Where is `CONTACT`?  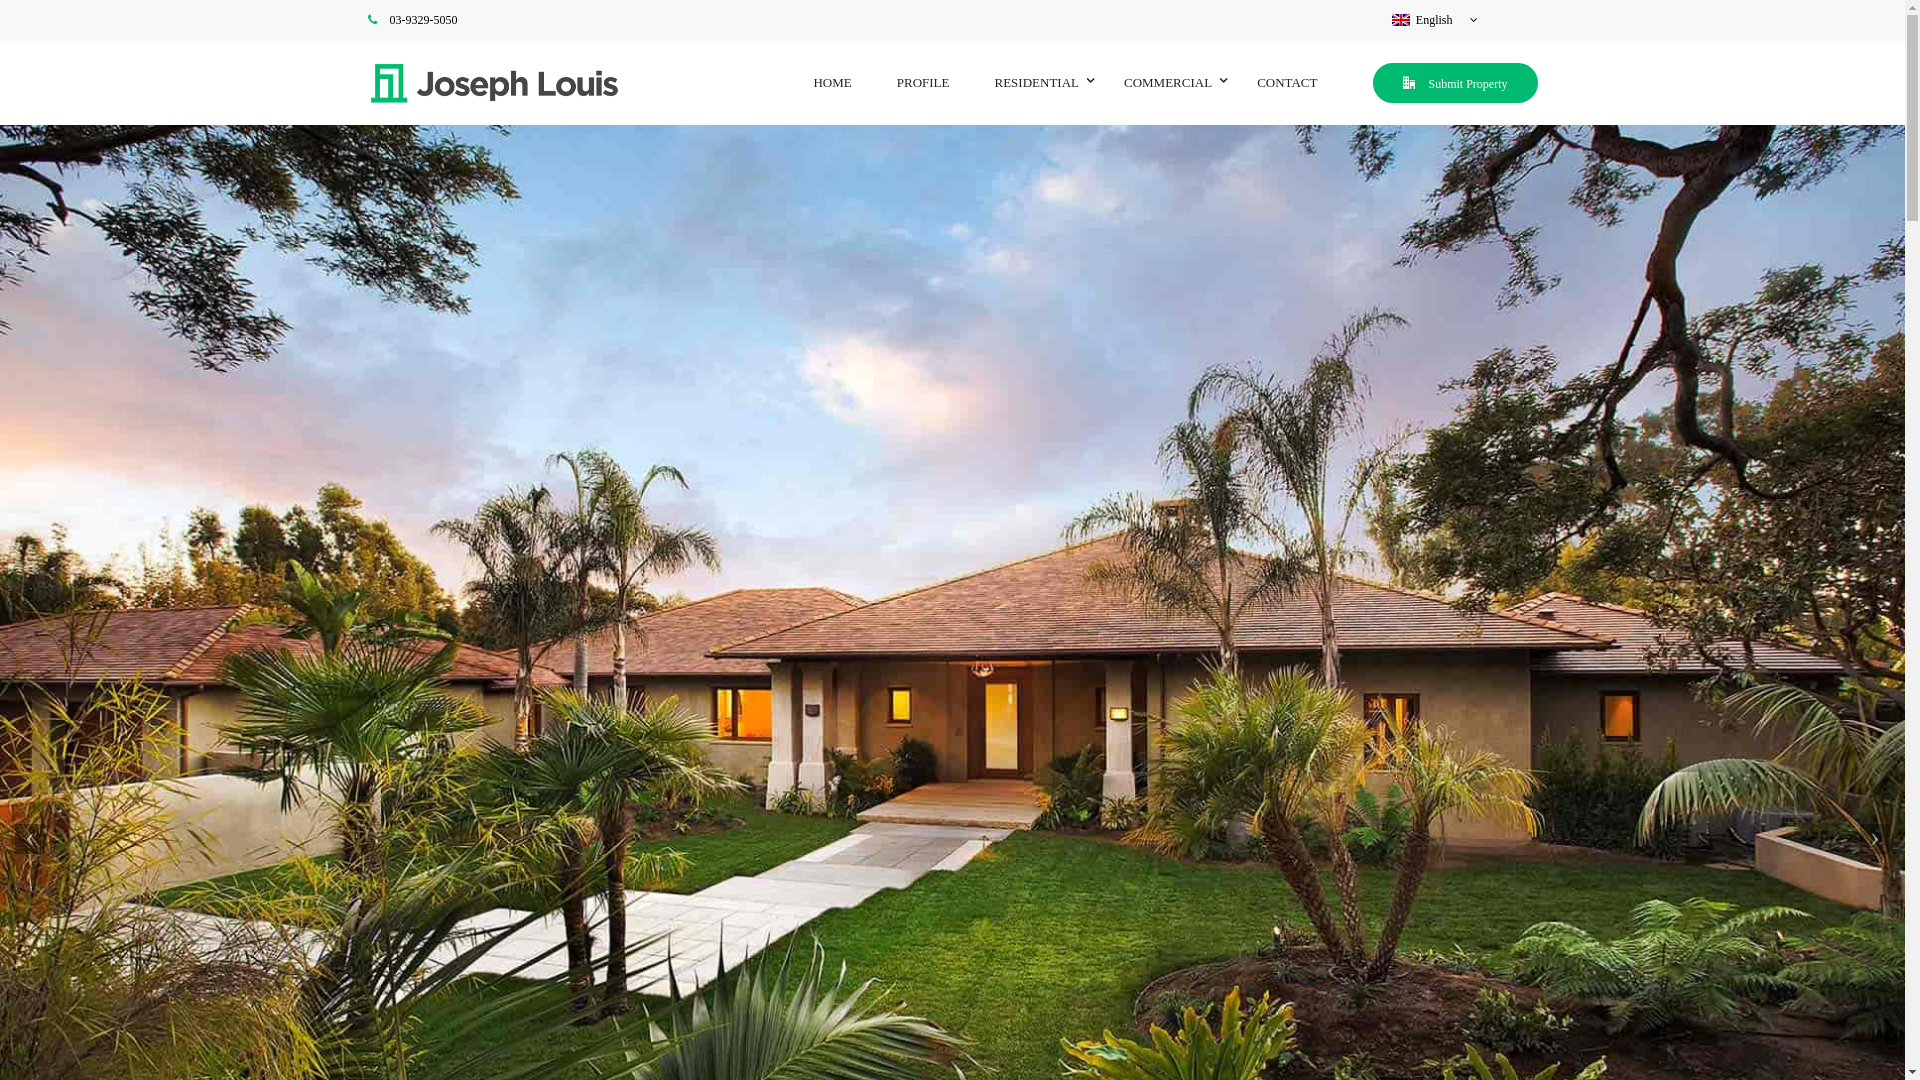
CONTACT is located at coordinates (1287, 82).